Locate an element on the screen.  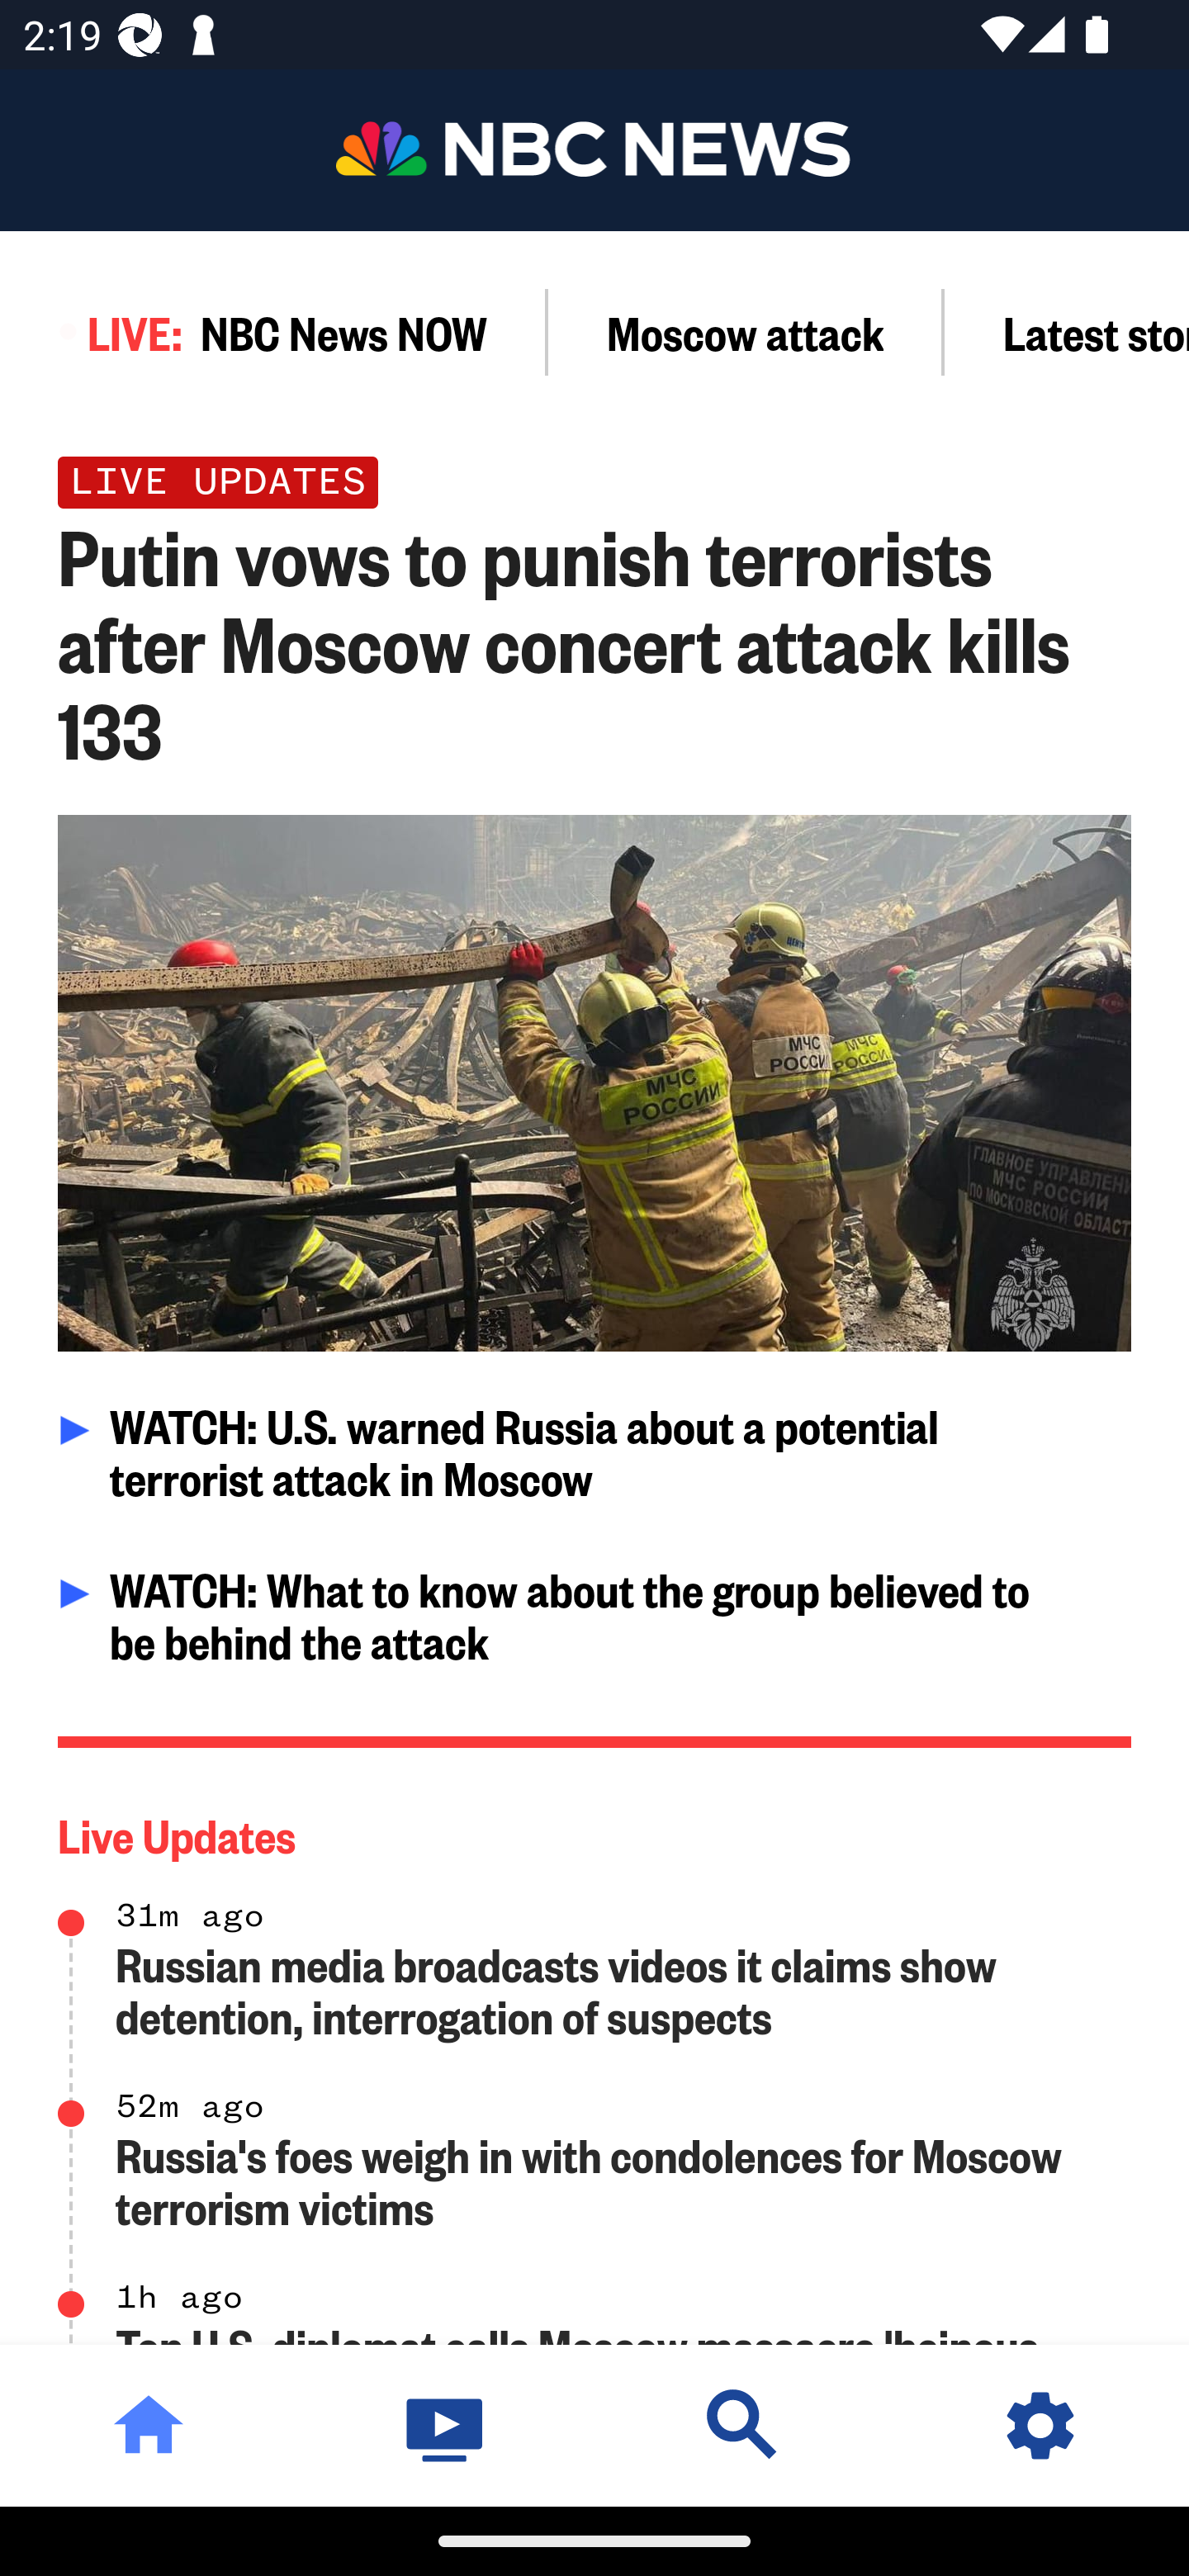
Watch is located at coordinates (446, 2425).